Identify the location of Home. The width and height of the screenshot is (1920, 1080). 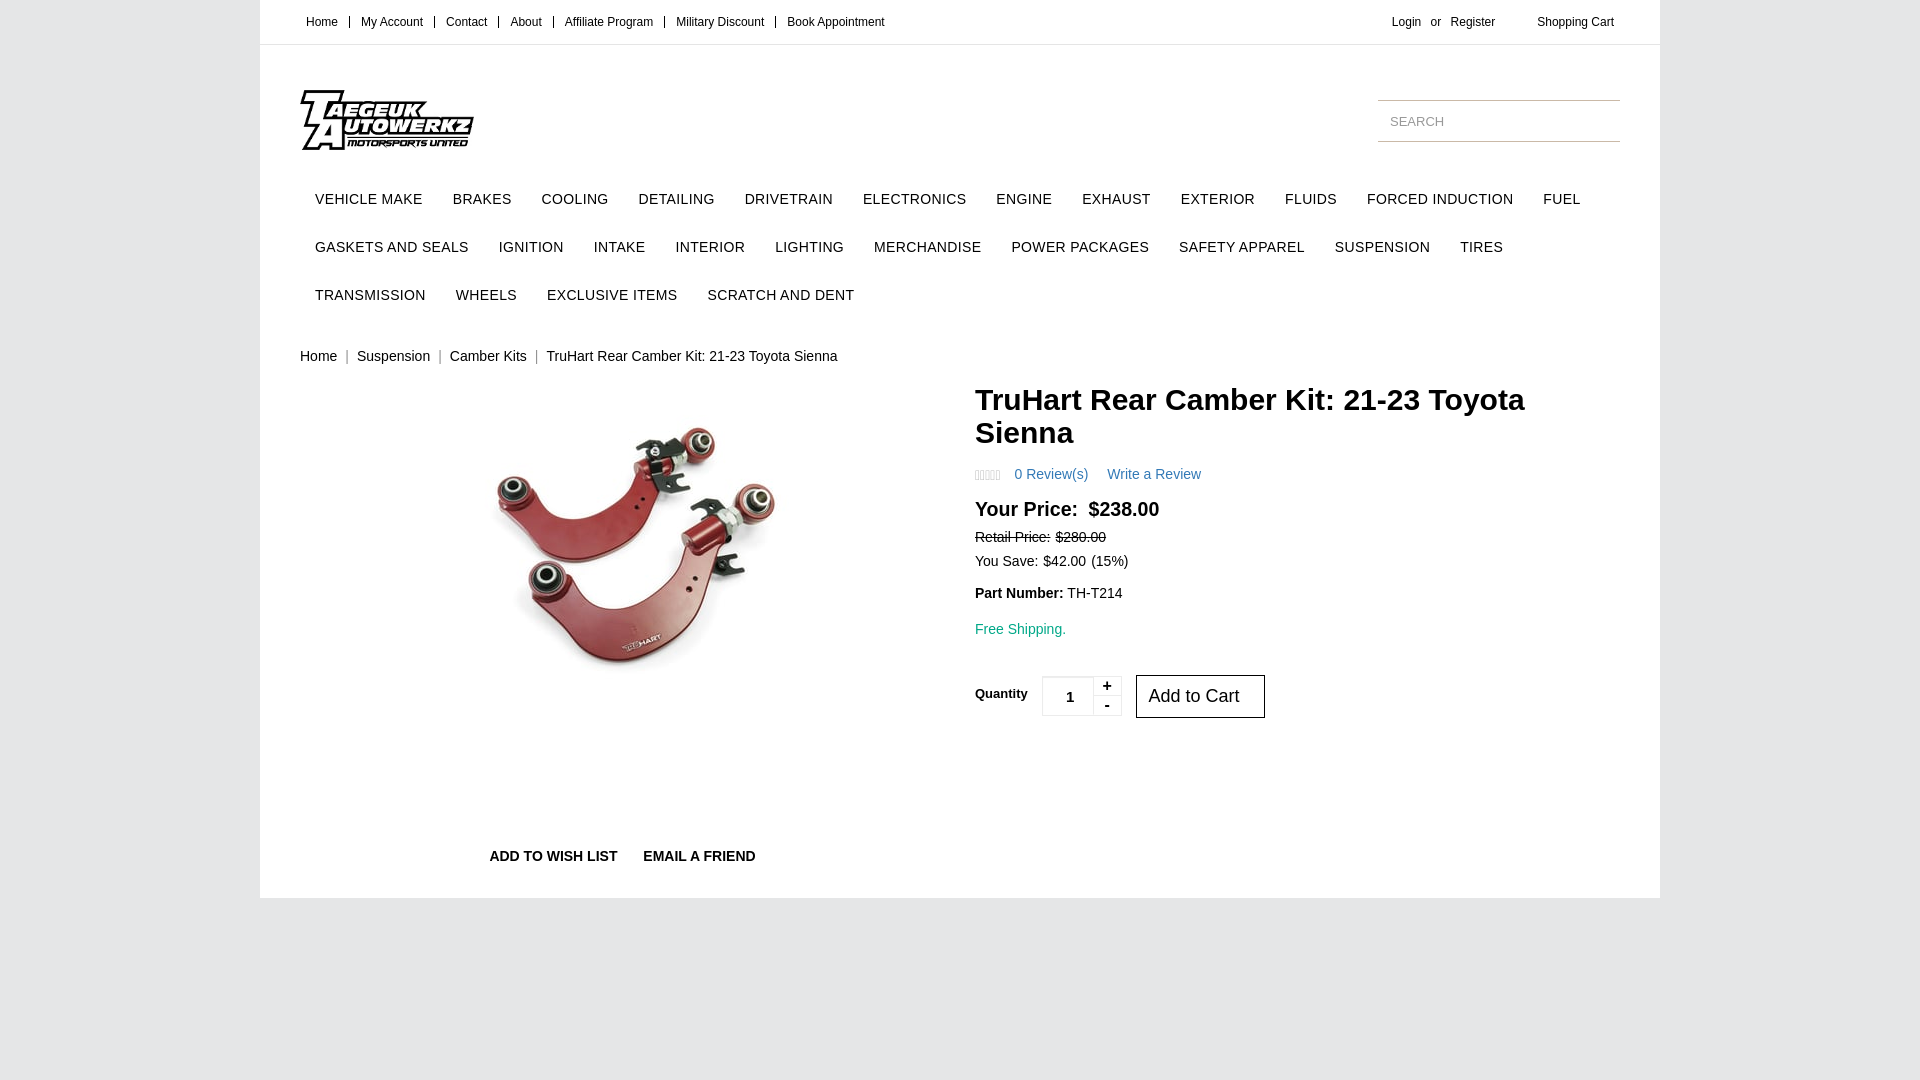
(321, 22).